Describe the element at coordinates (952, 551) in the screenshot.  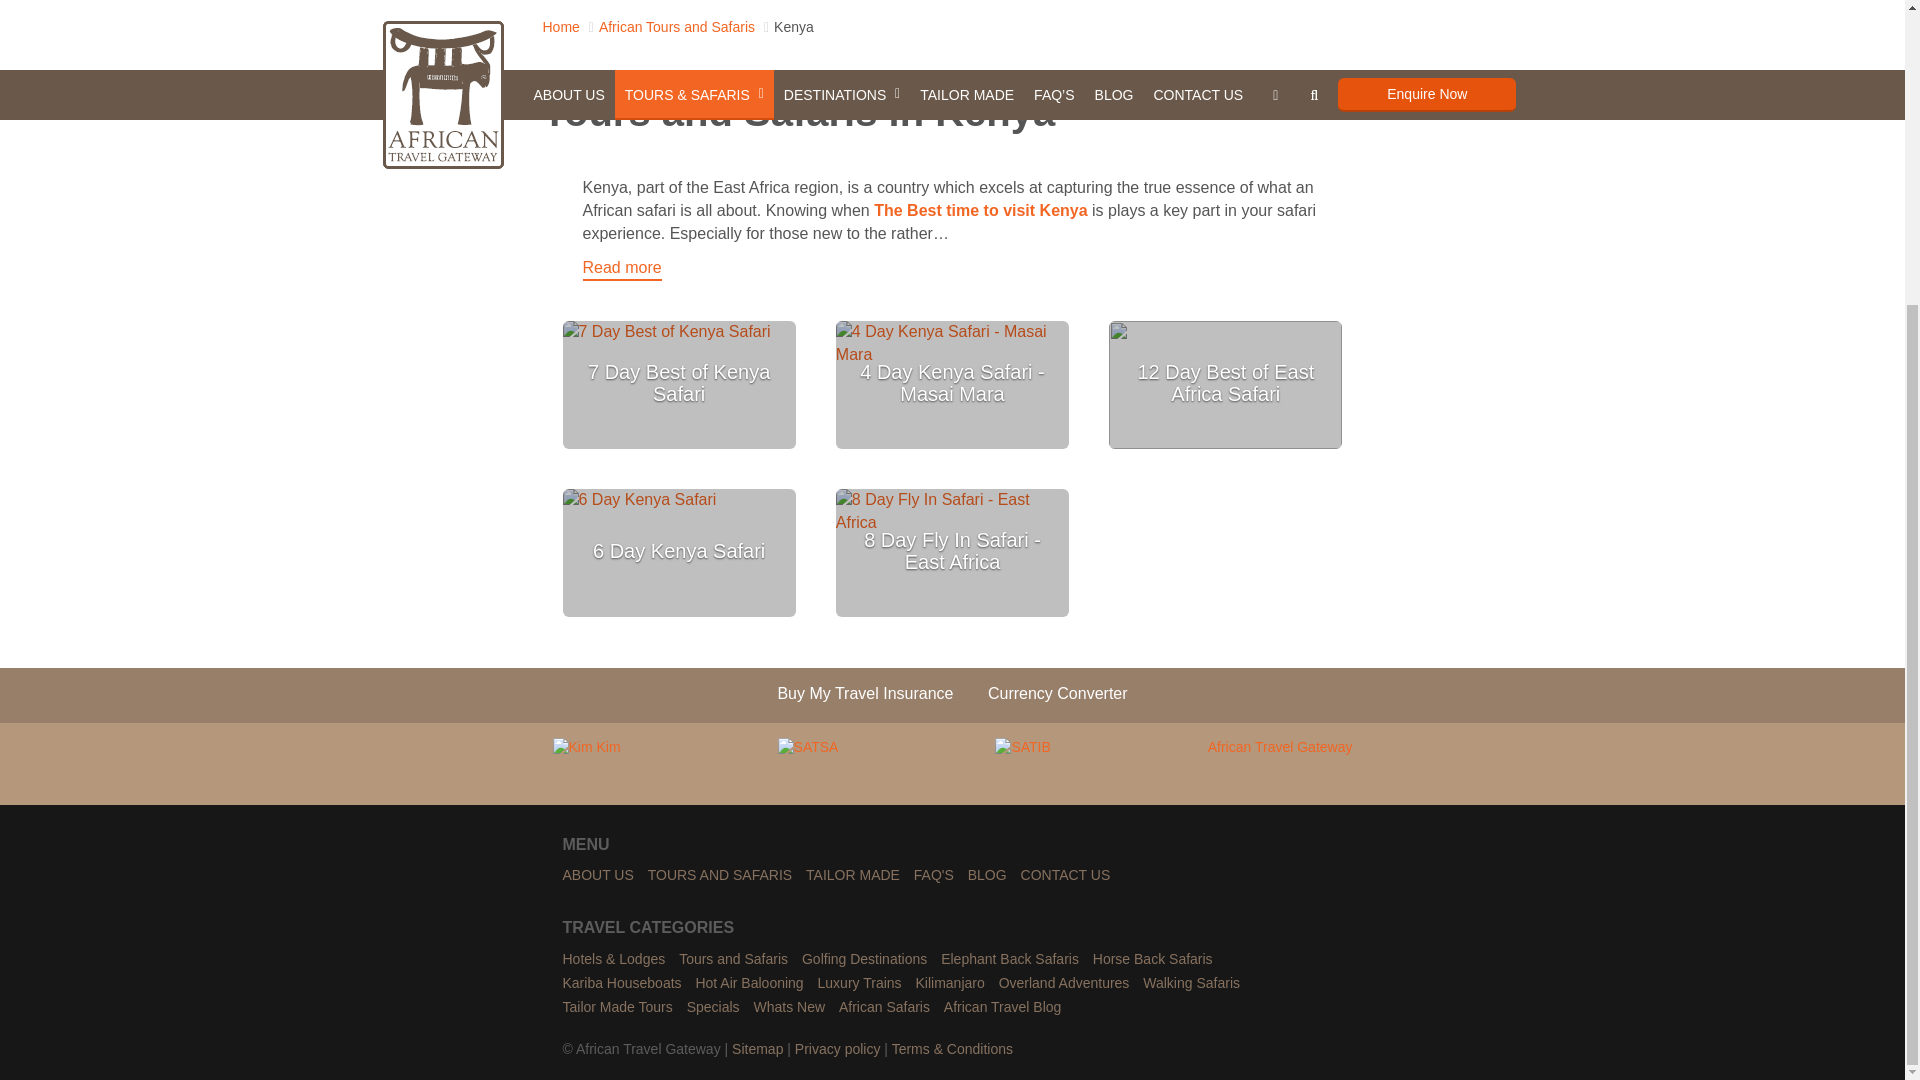
I see `8 Day Fly In Safari - East Africa` at that location.